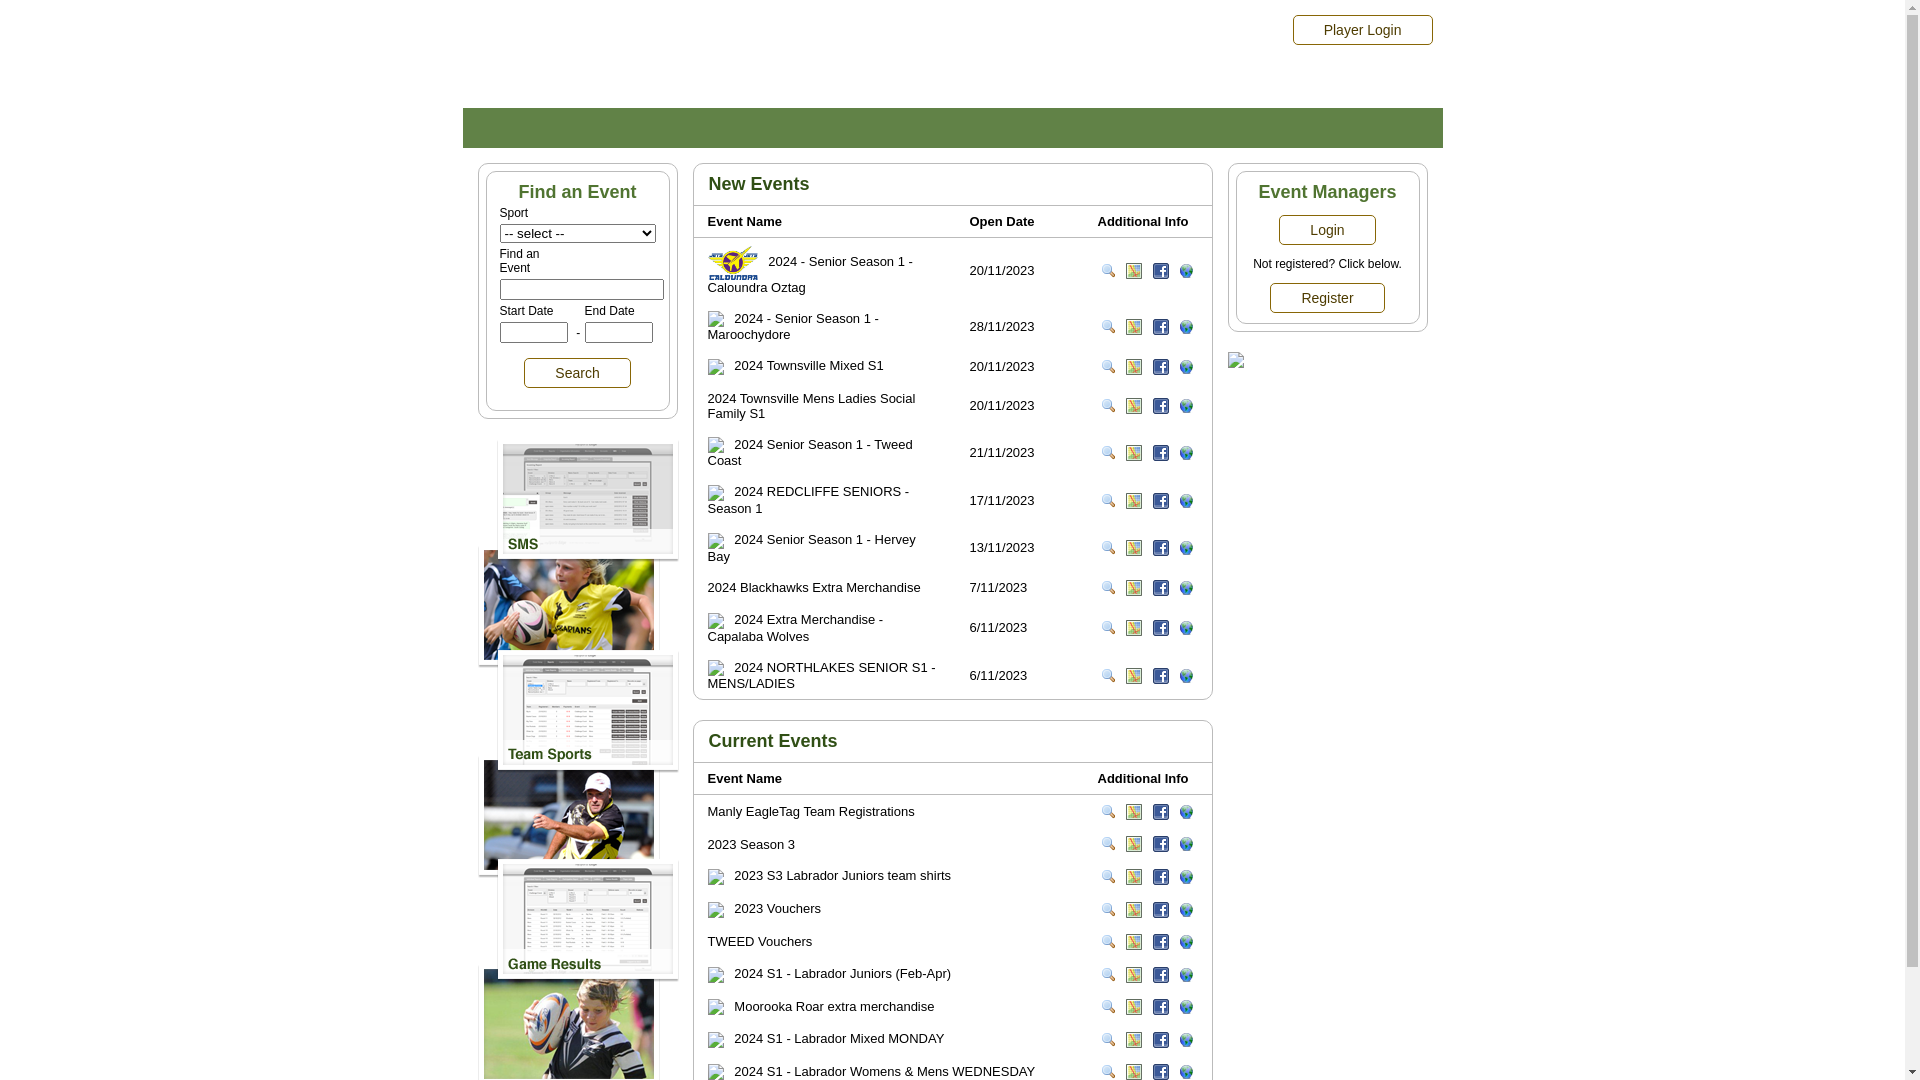 The image size is (1920, 1080). What do you see at coordinates (1186, 366) in the screenshot?
I see `Sign Up` at bounding box center [1186, 366].